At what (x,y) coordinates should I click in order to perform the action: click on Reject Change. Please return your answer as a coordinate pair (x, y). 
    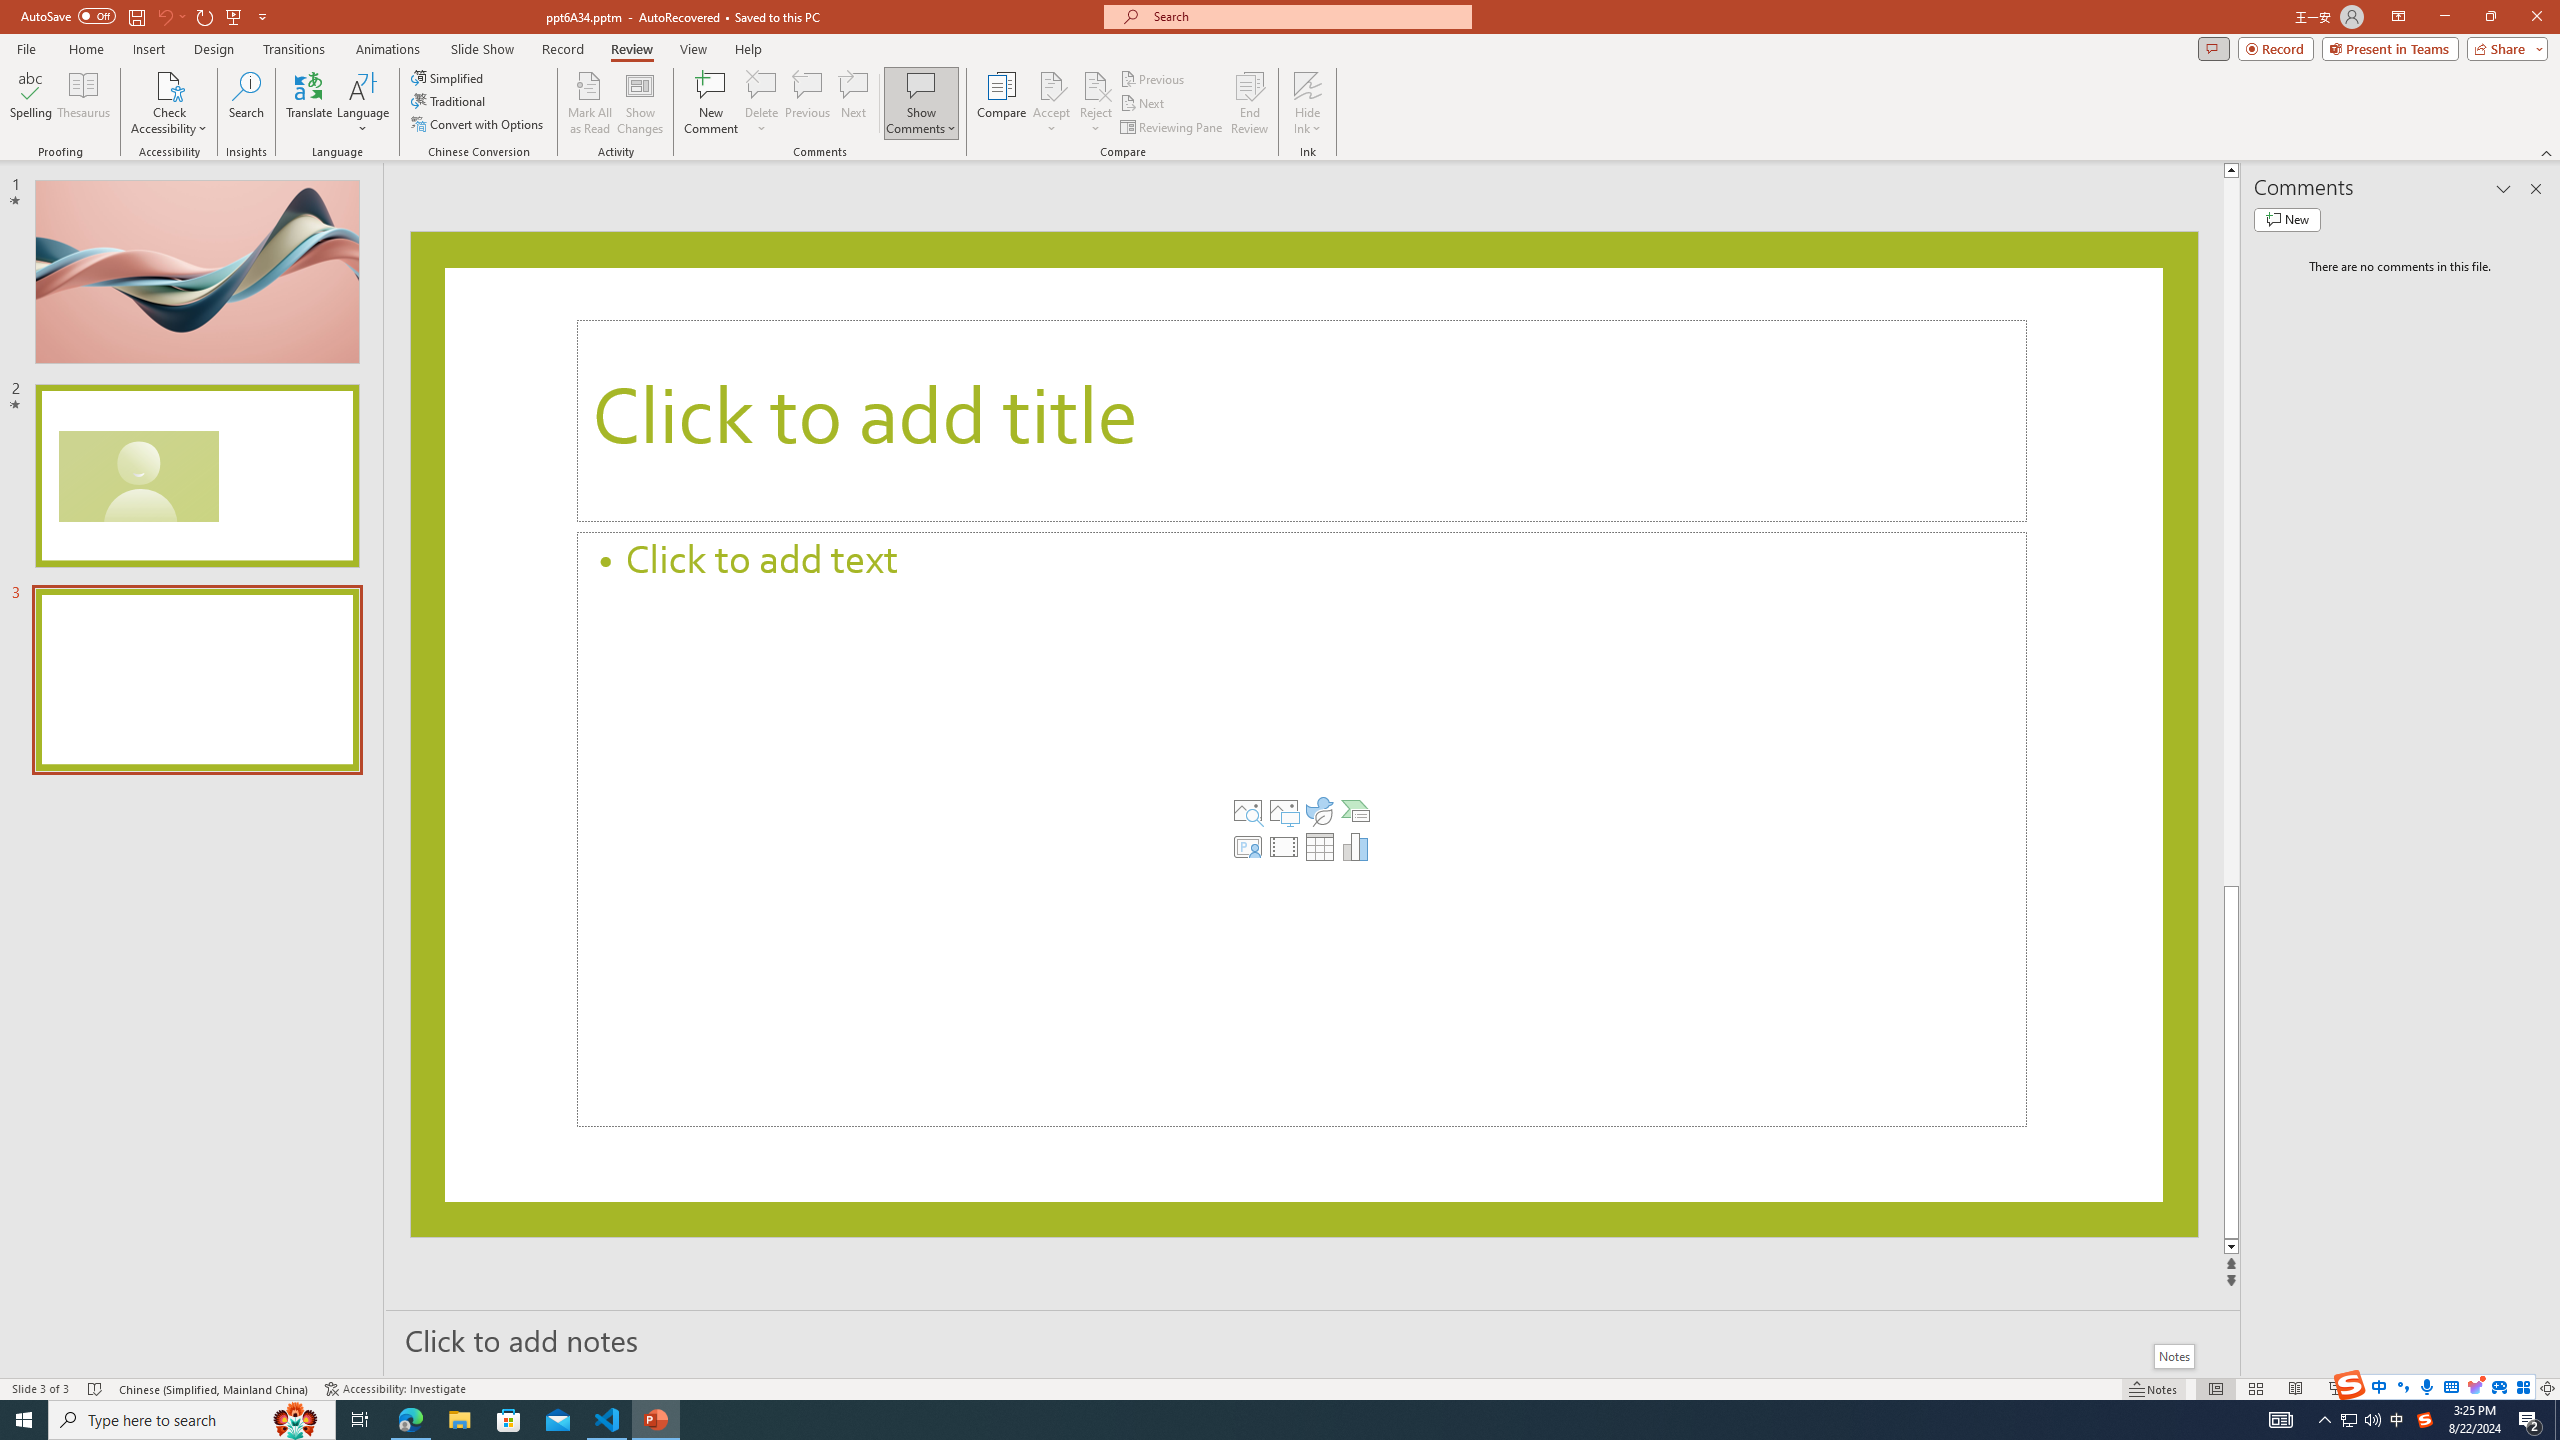
    Looking at the image, I should click on (1096, 85).